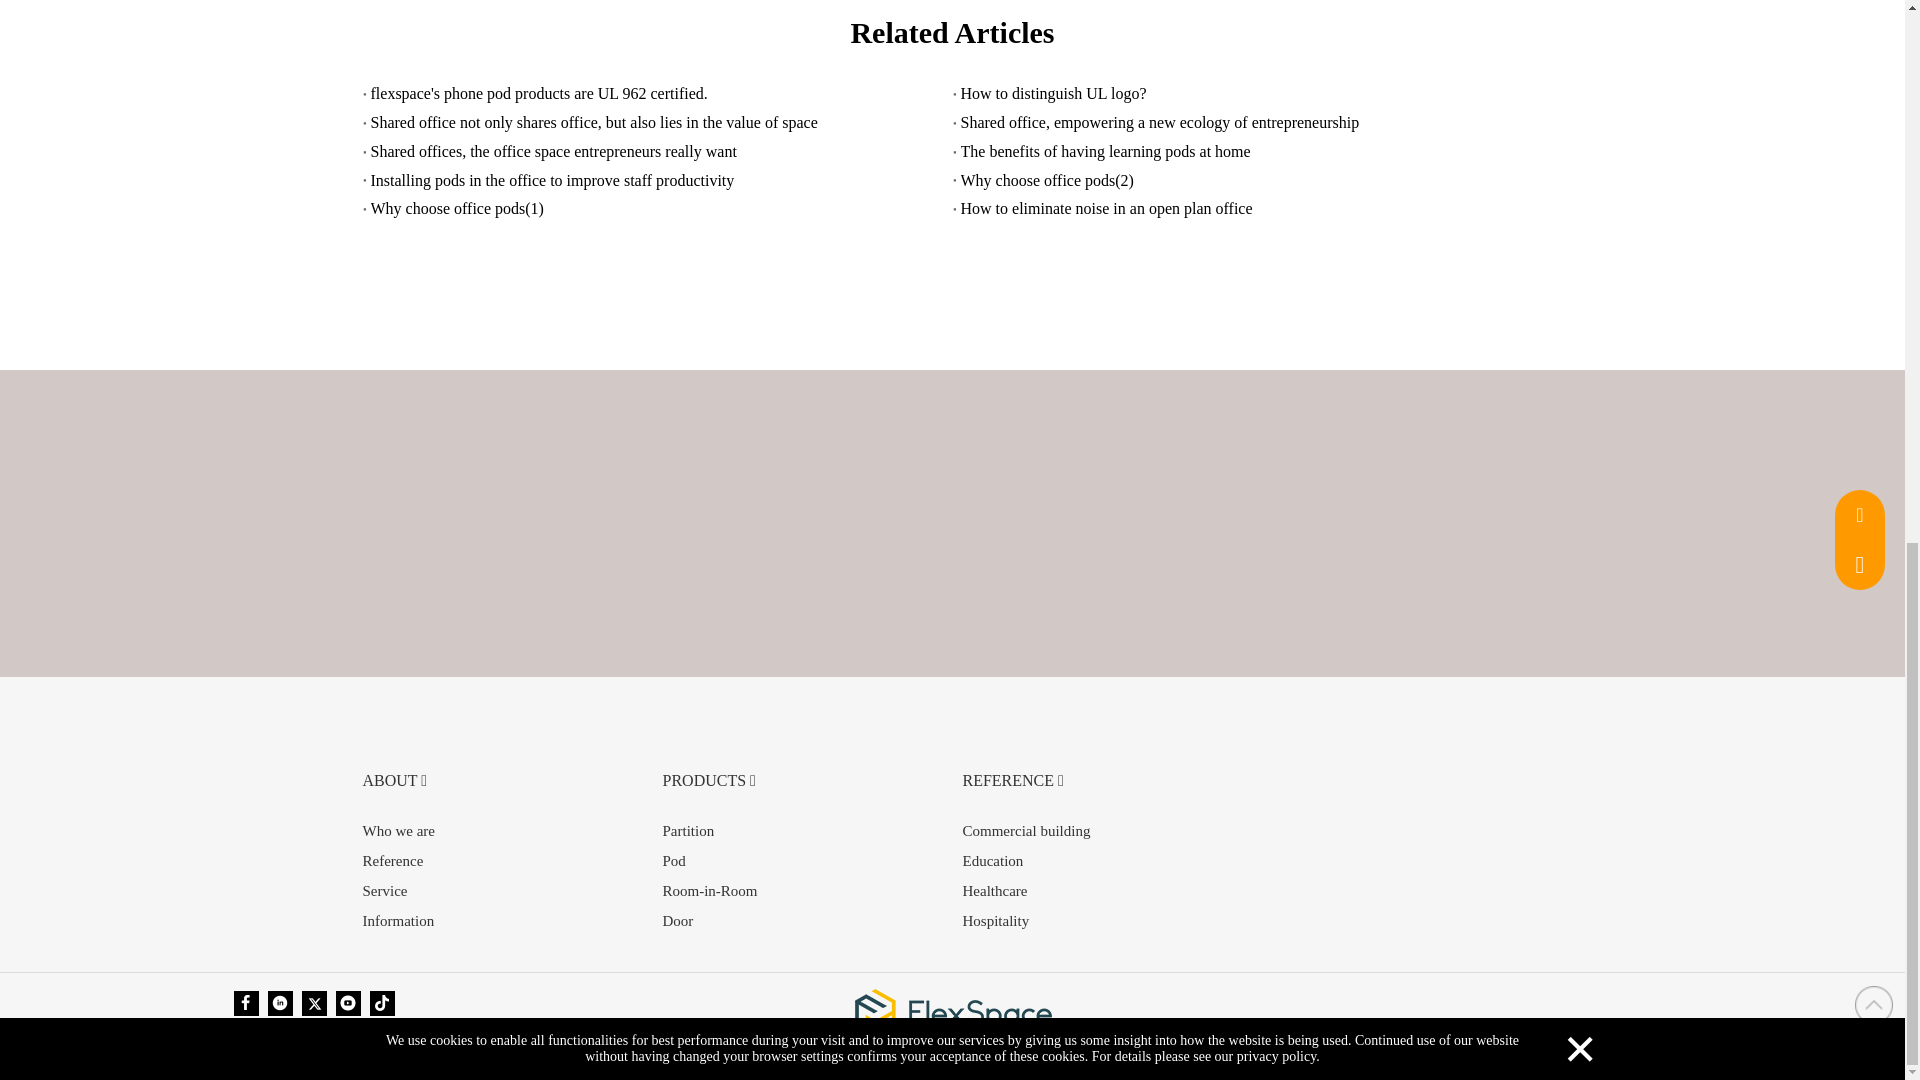  Describe the element at coordinates (1247, 152) in the screenshot. I see `The benefits of having learning pods at home` at that location.